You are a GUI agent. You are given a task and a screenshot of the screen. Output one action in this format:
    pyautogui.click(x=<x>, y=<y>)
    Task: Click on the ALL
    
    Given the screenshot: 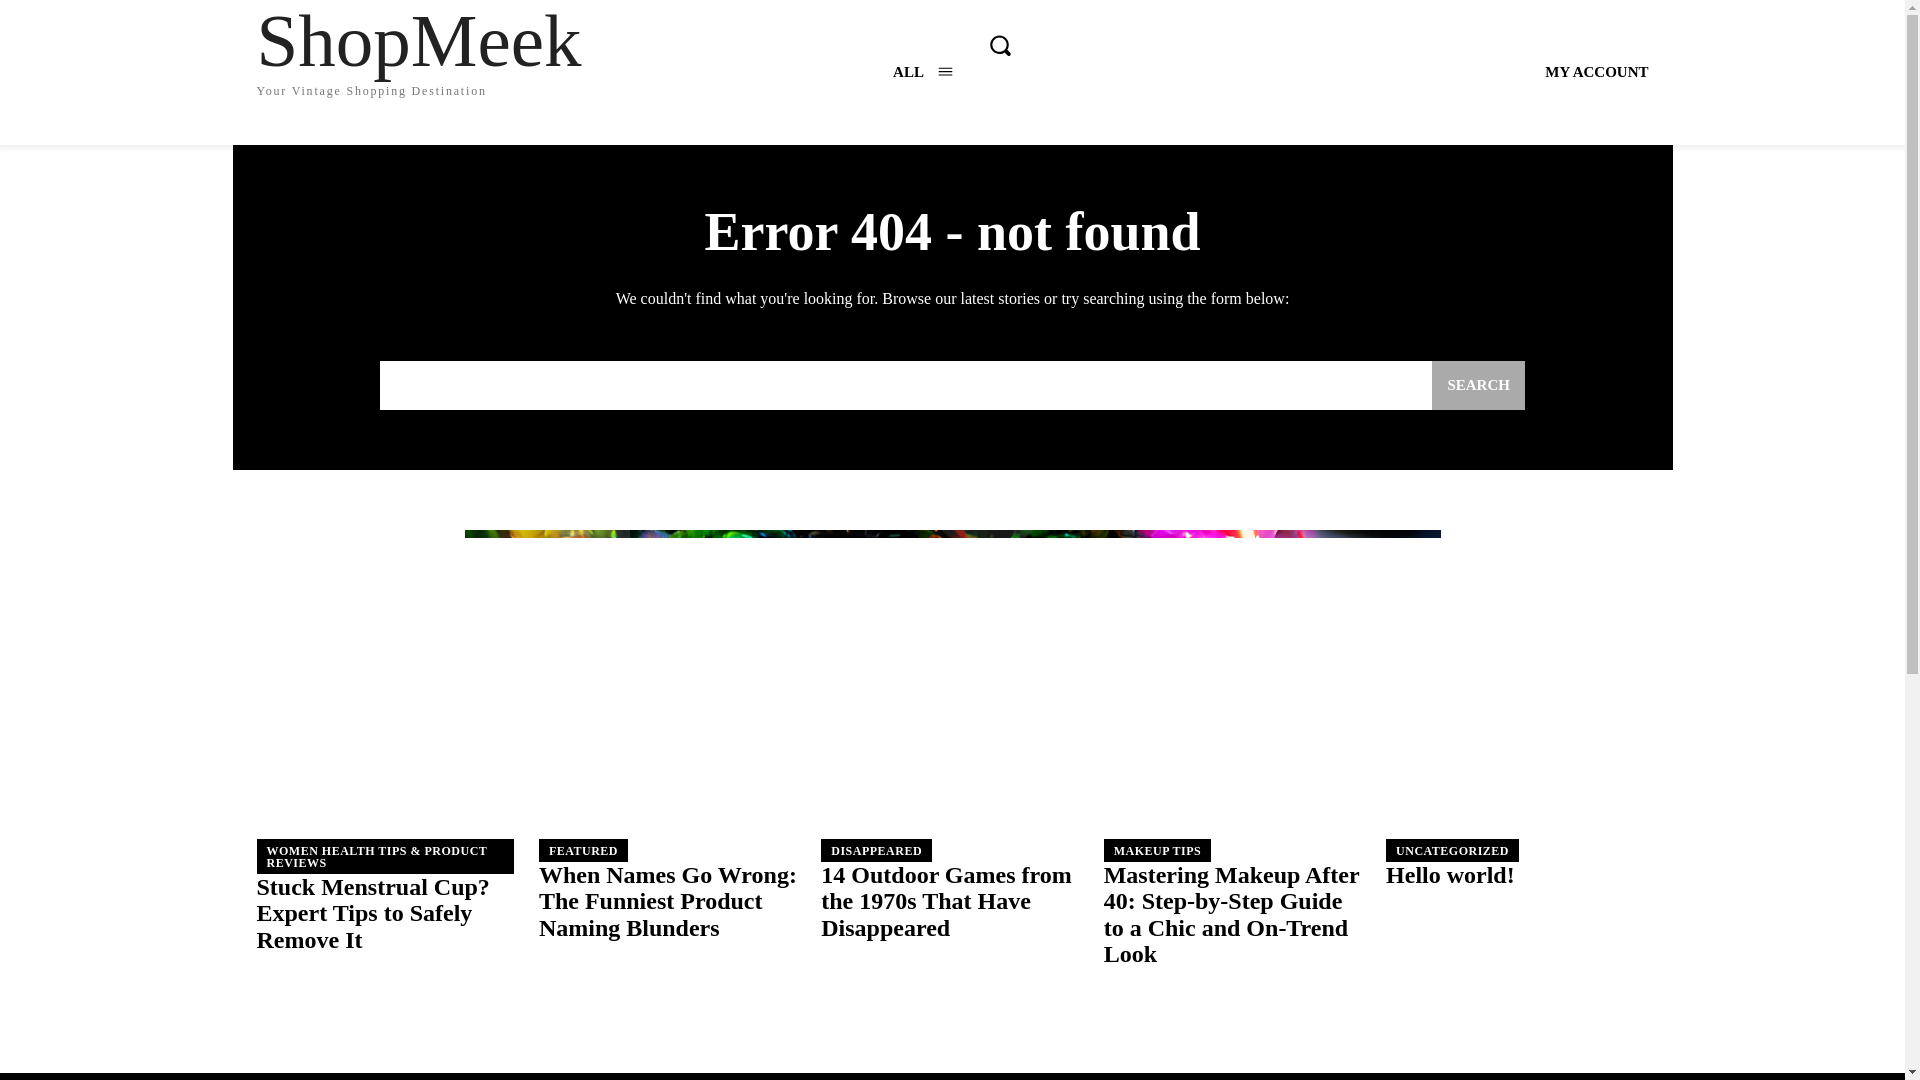 What is the action you would take?
    pyautogui.click(x=668, y=900)
    